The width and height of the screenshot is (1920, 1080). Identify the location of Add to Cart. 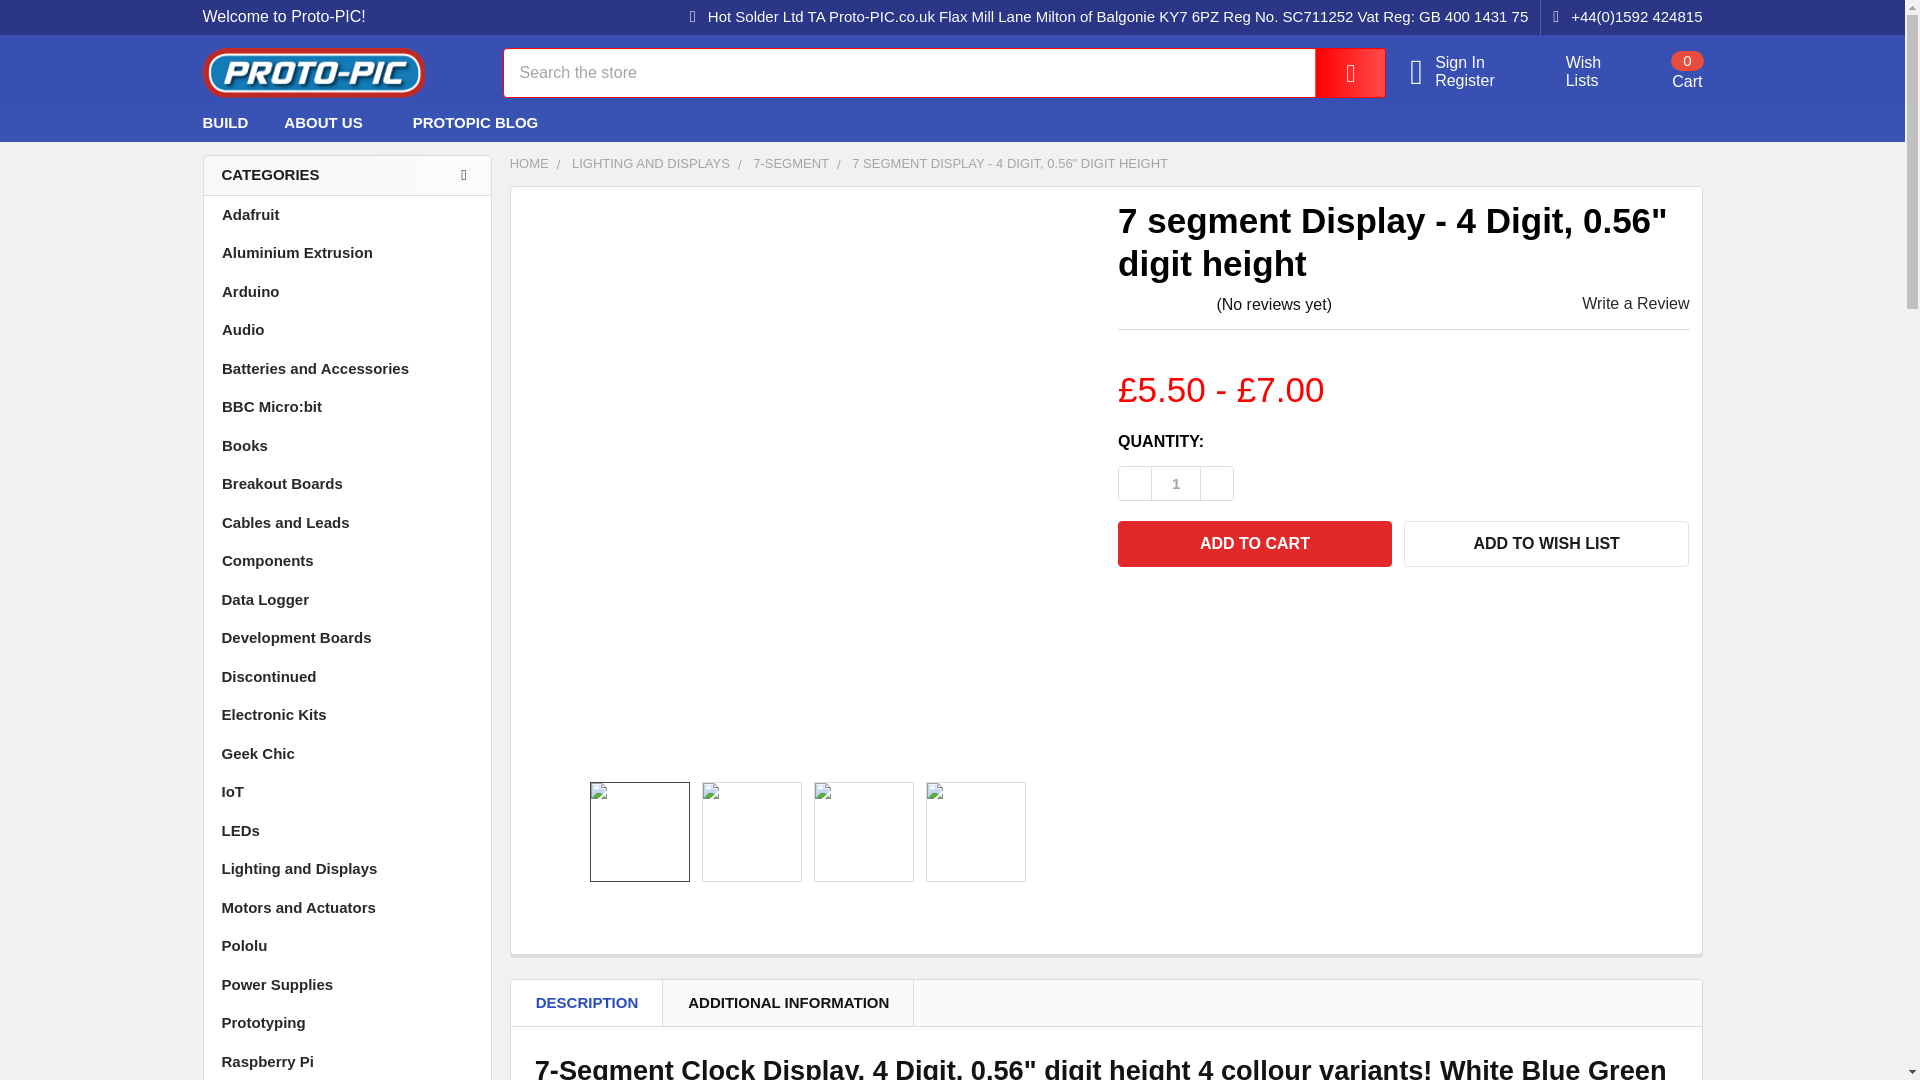
(1648, 122).